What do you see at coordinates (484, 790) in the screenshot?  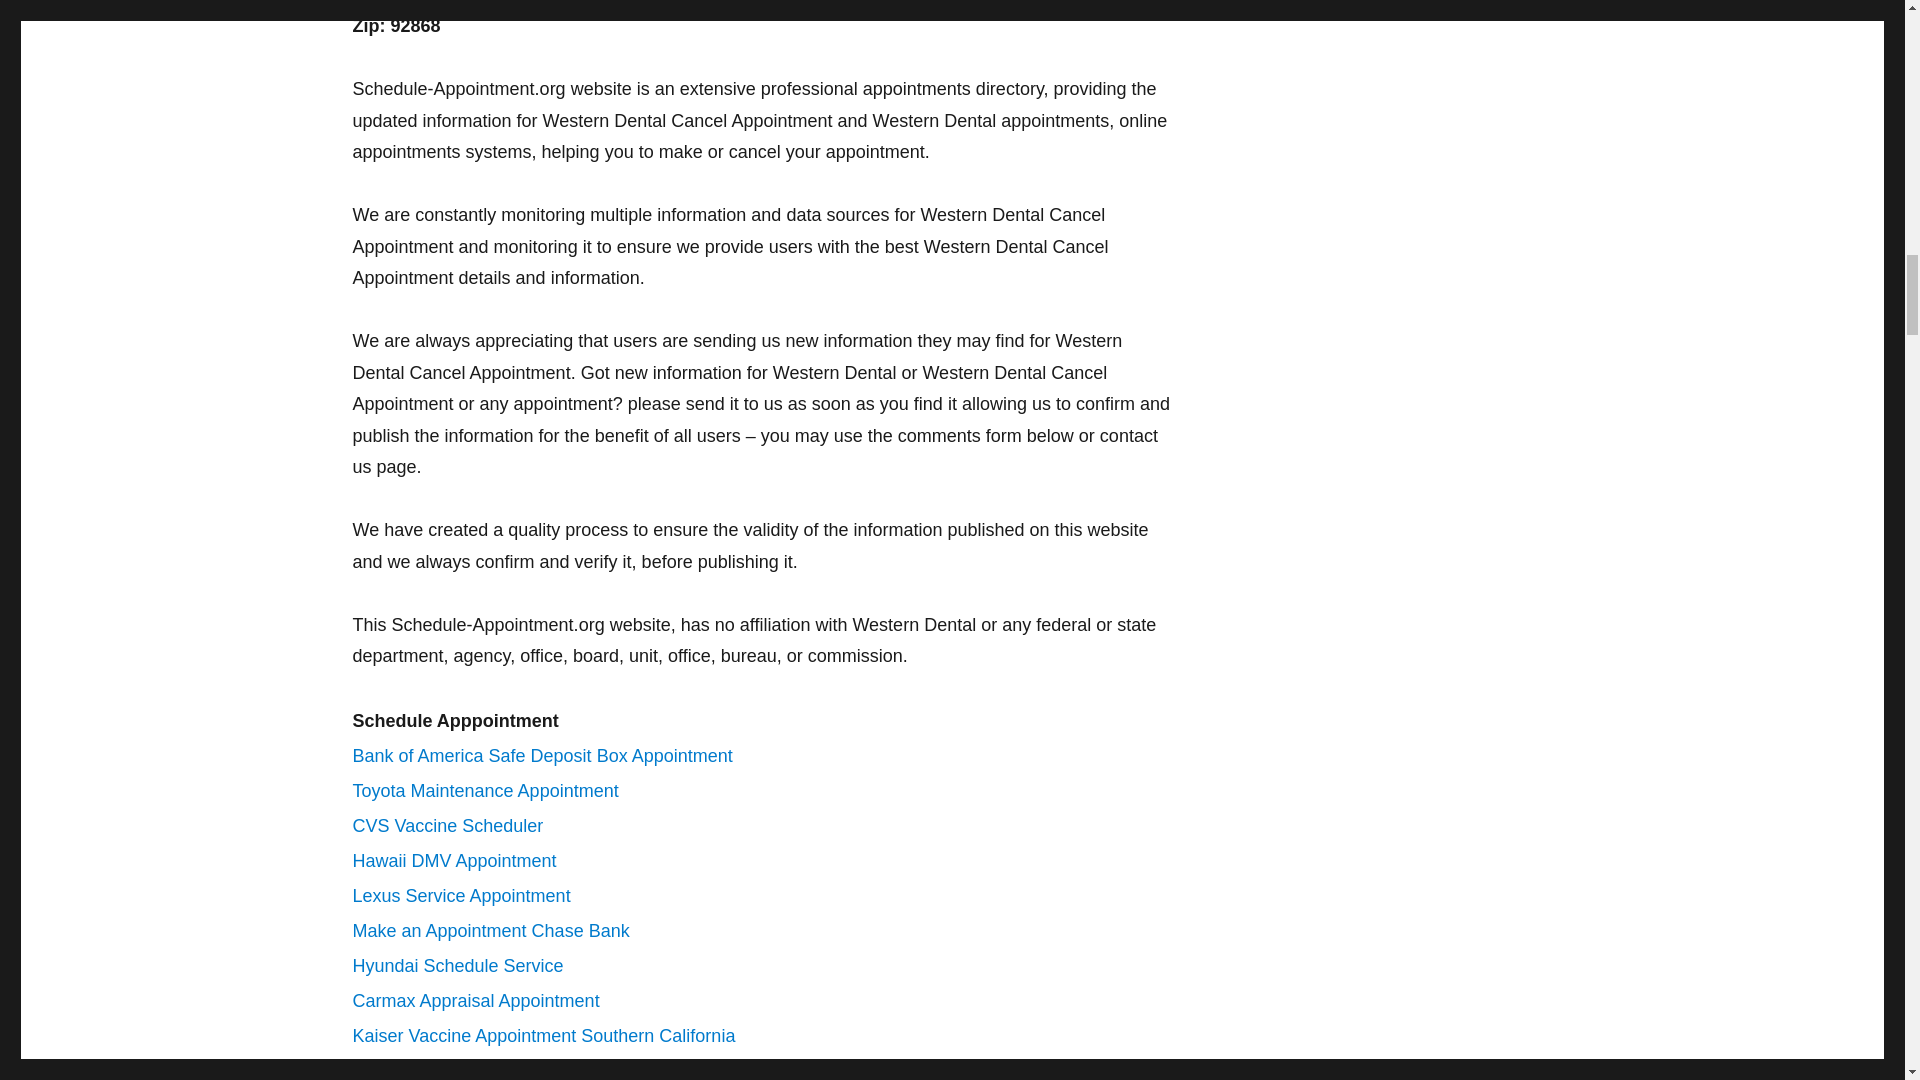 I see `Toyota Maintenance Appointment` at bounding box center [484, 790].